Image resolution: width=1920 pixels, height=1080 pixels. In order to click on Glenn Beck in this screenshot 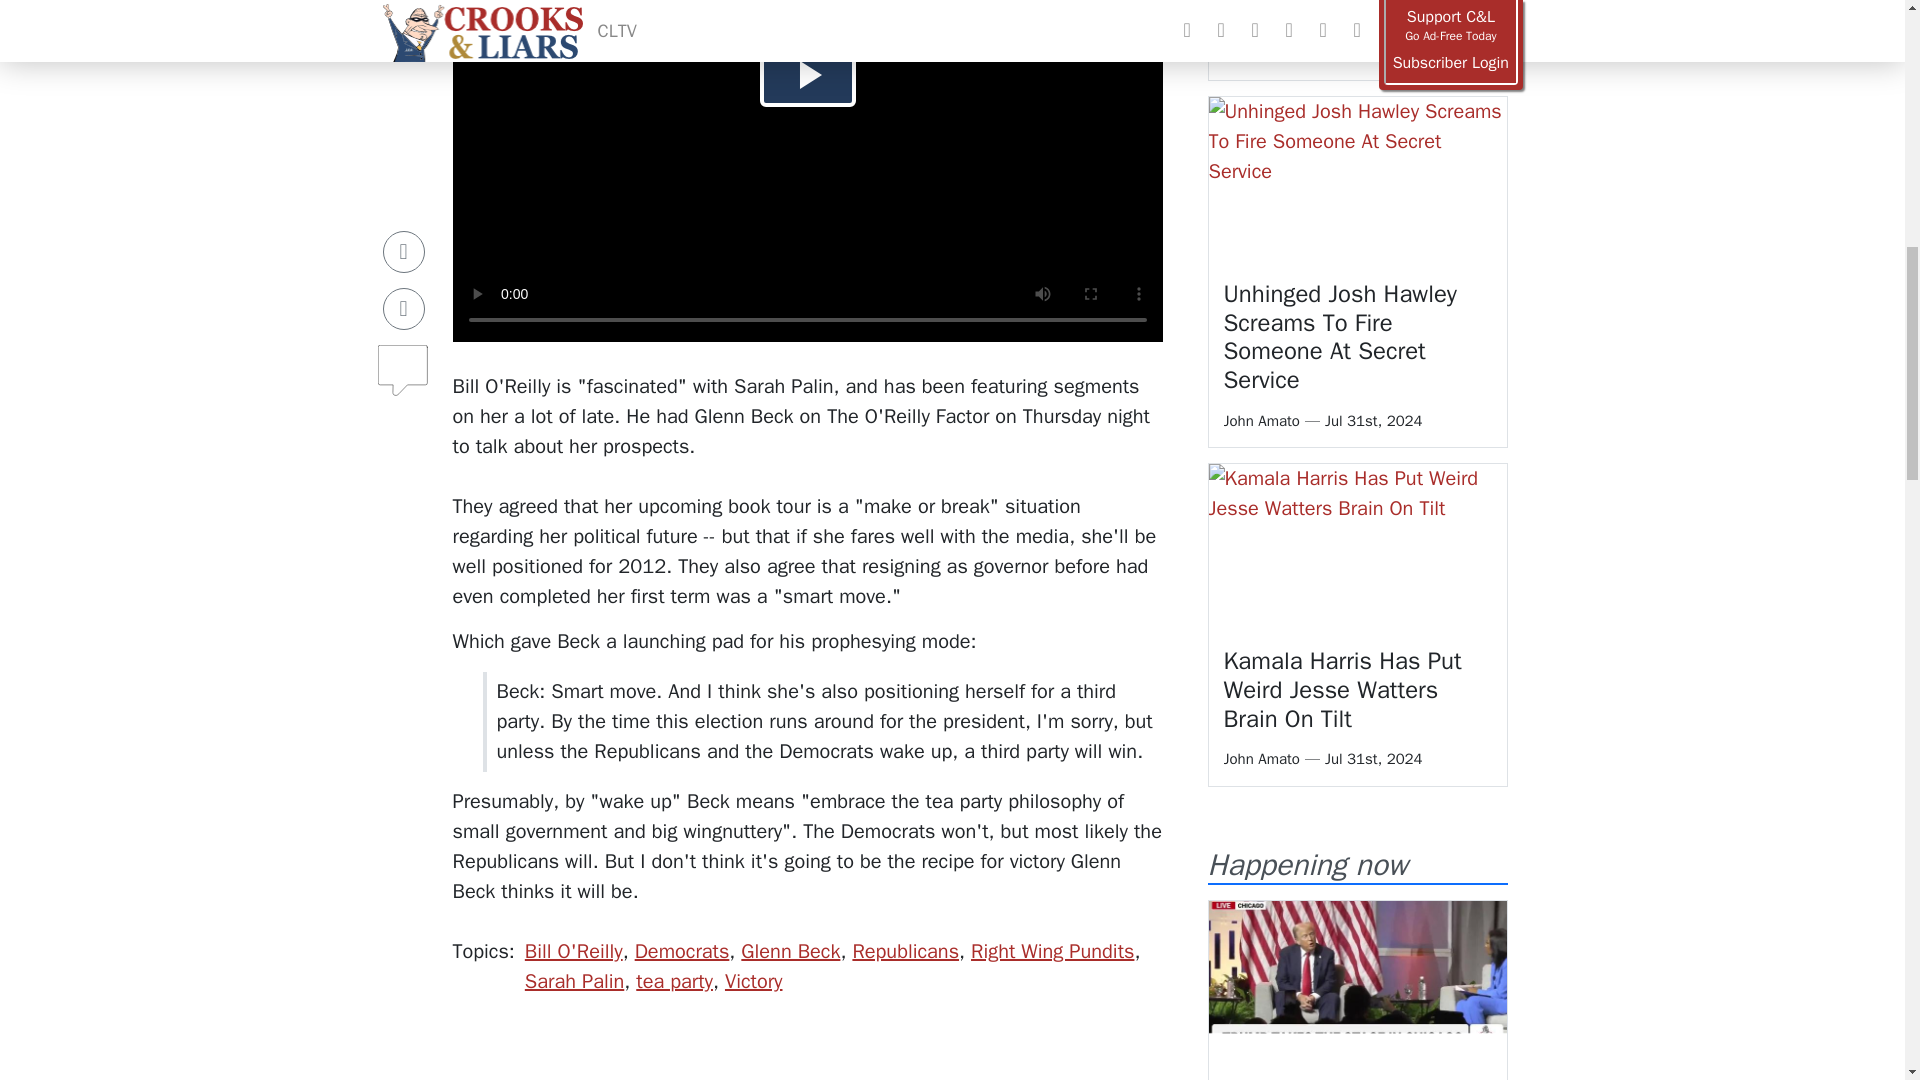, I will do `click(790, 951)`.